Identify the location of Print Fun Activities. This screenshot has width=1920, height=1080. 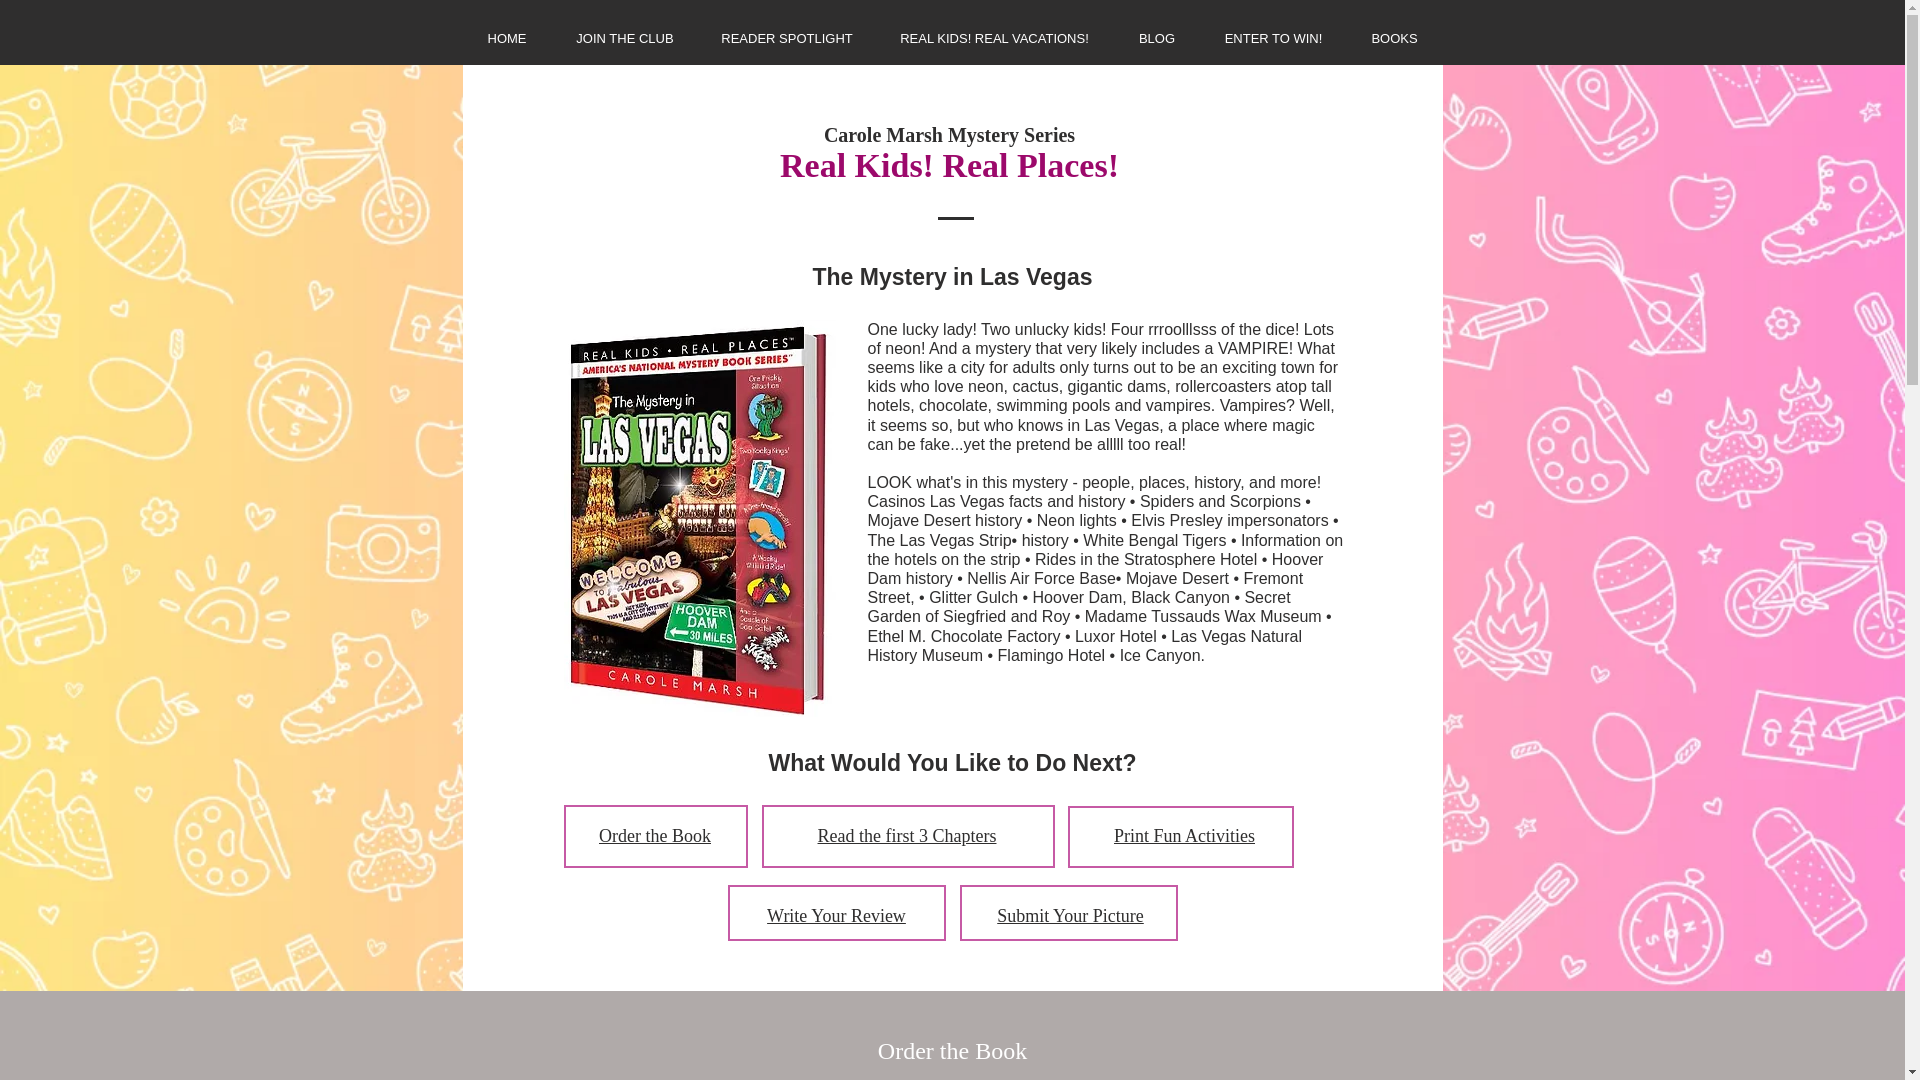
(1184, 836).